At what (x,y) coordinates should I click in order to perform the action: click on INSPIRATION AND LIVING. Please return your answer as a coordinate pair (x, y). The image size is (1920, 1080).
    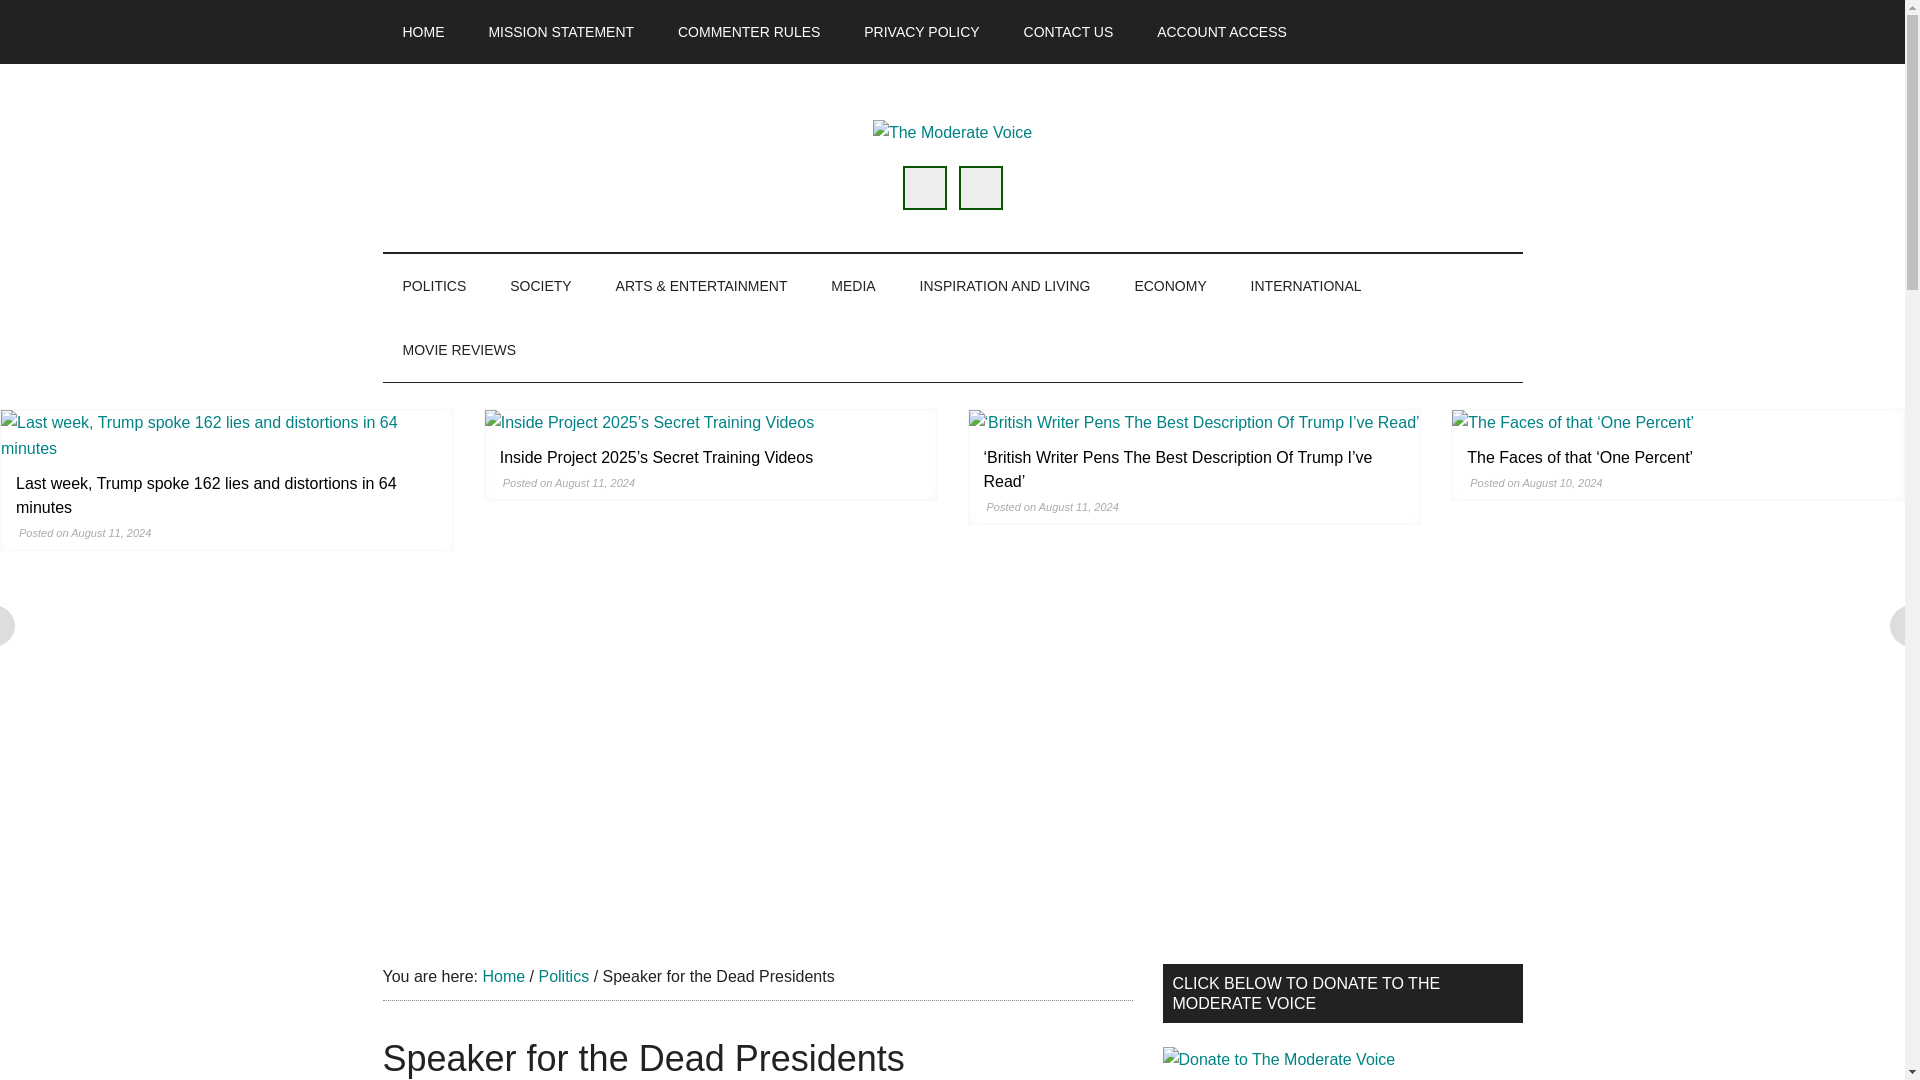
    Looking at the image, I should click on (1006, 285).